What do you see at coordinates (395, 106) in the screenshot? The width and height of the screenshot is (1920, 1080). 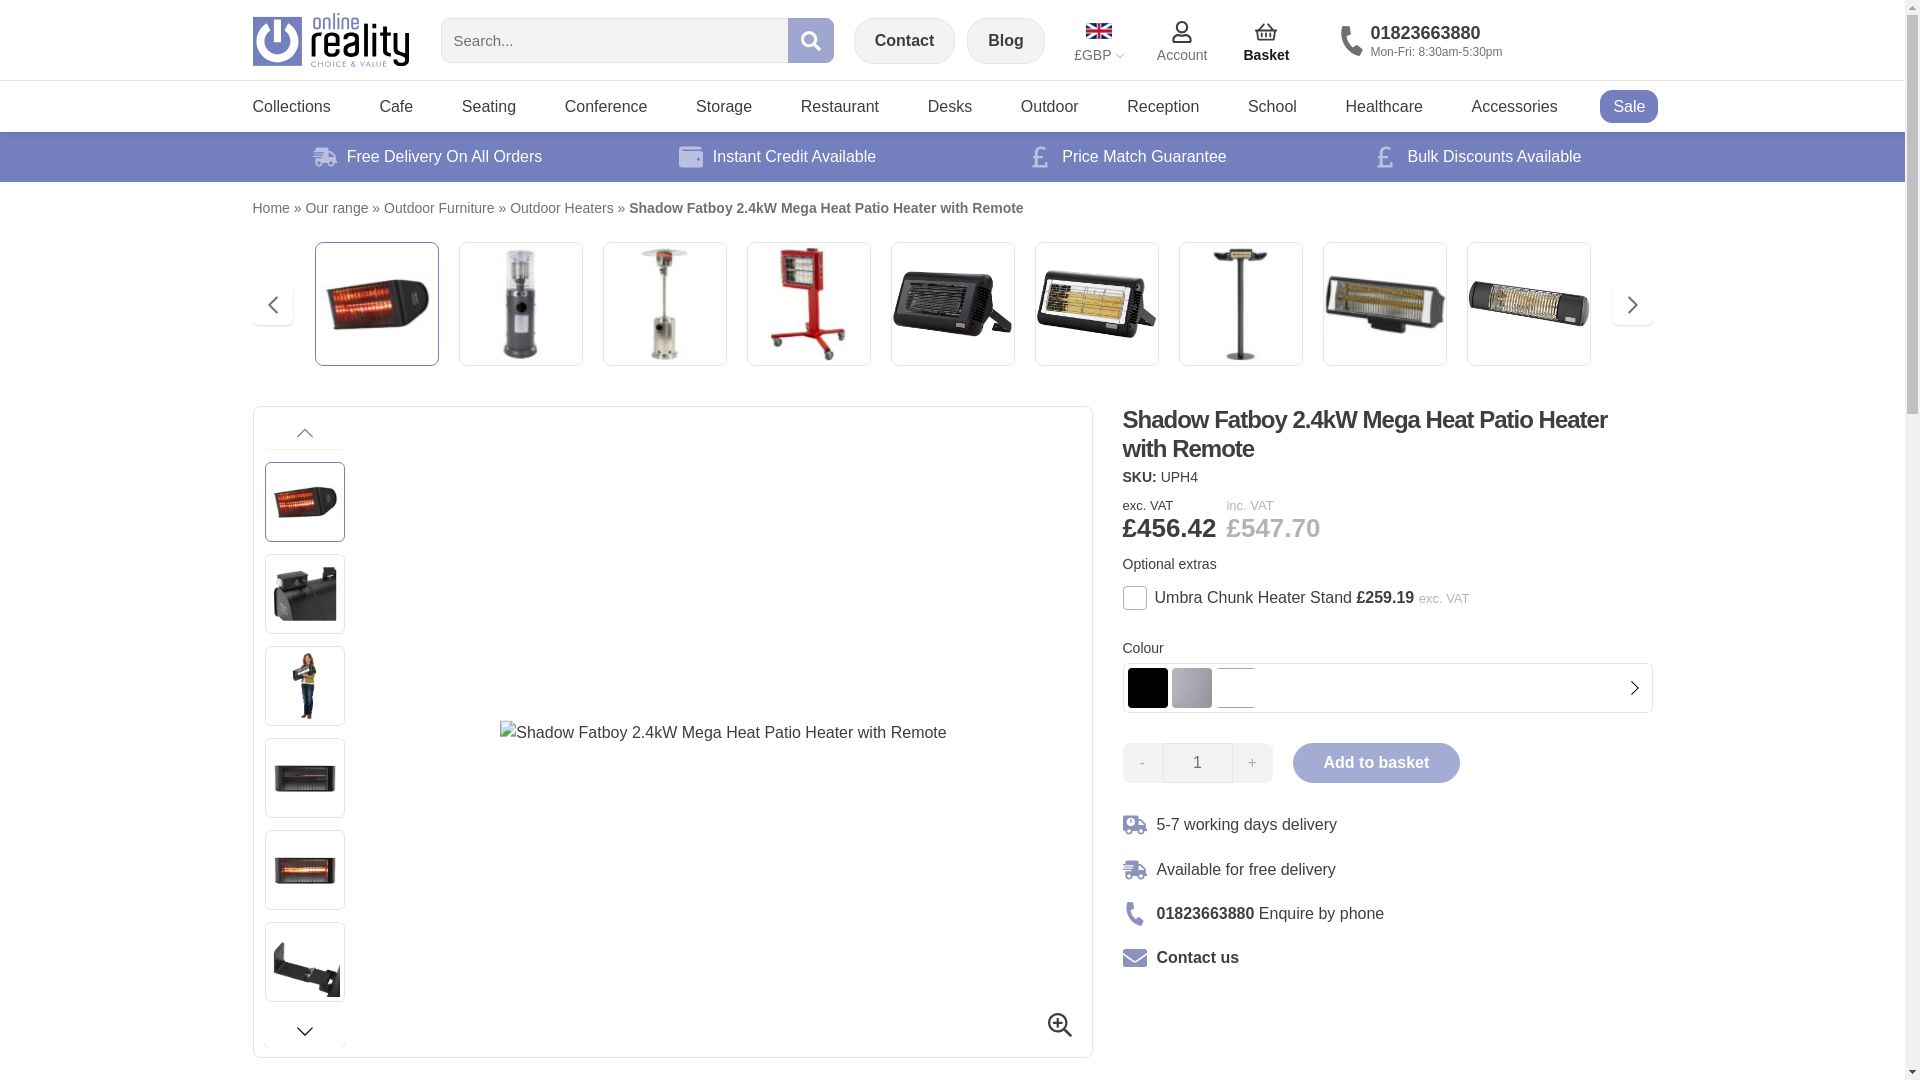 I see `Cafe` at bounding box center [395, 106].